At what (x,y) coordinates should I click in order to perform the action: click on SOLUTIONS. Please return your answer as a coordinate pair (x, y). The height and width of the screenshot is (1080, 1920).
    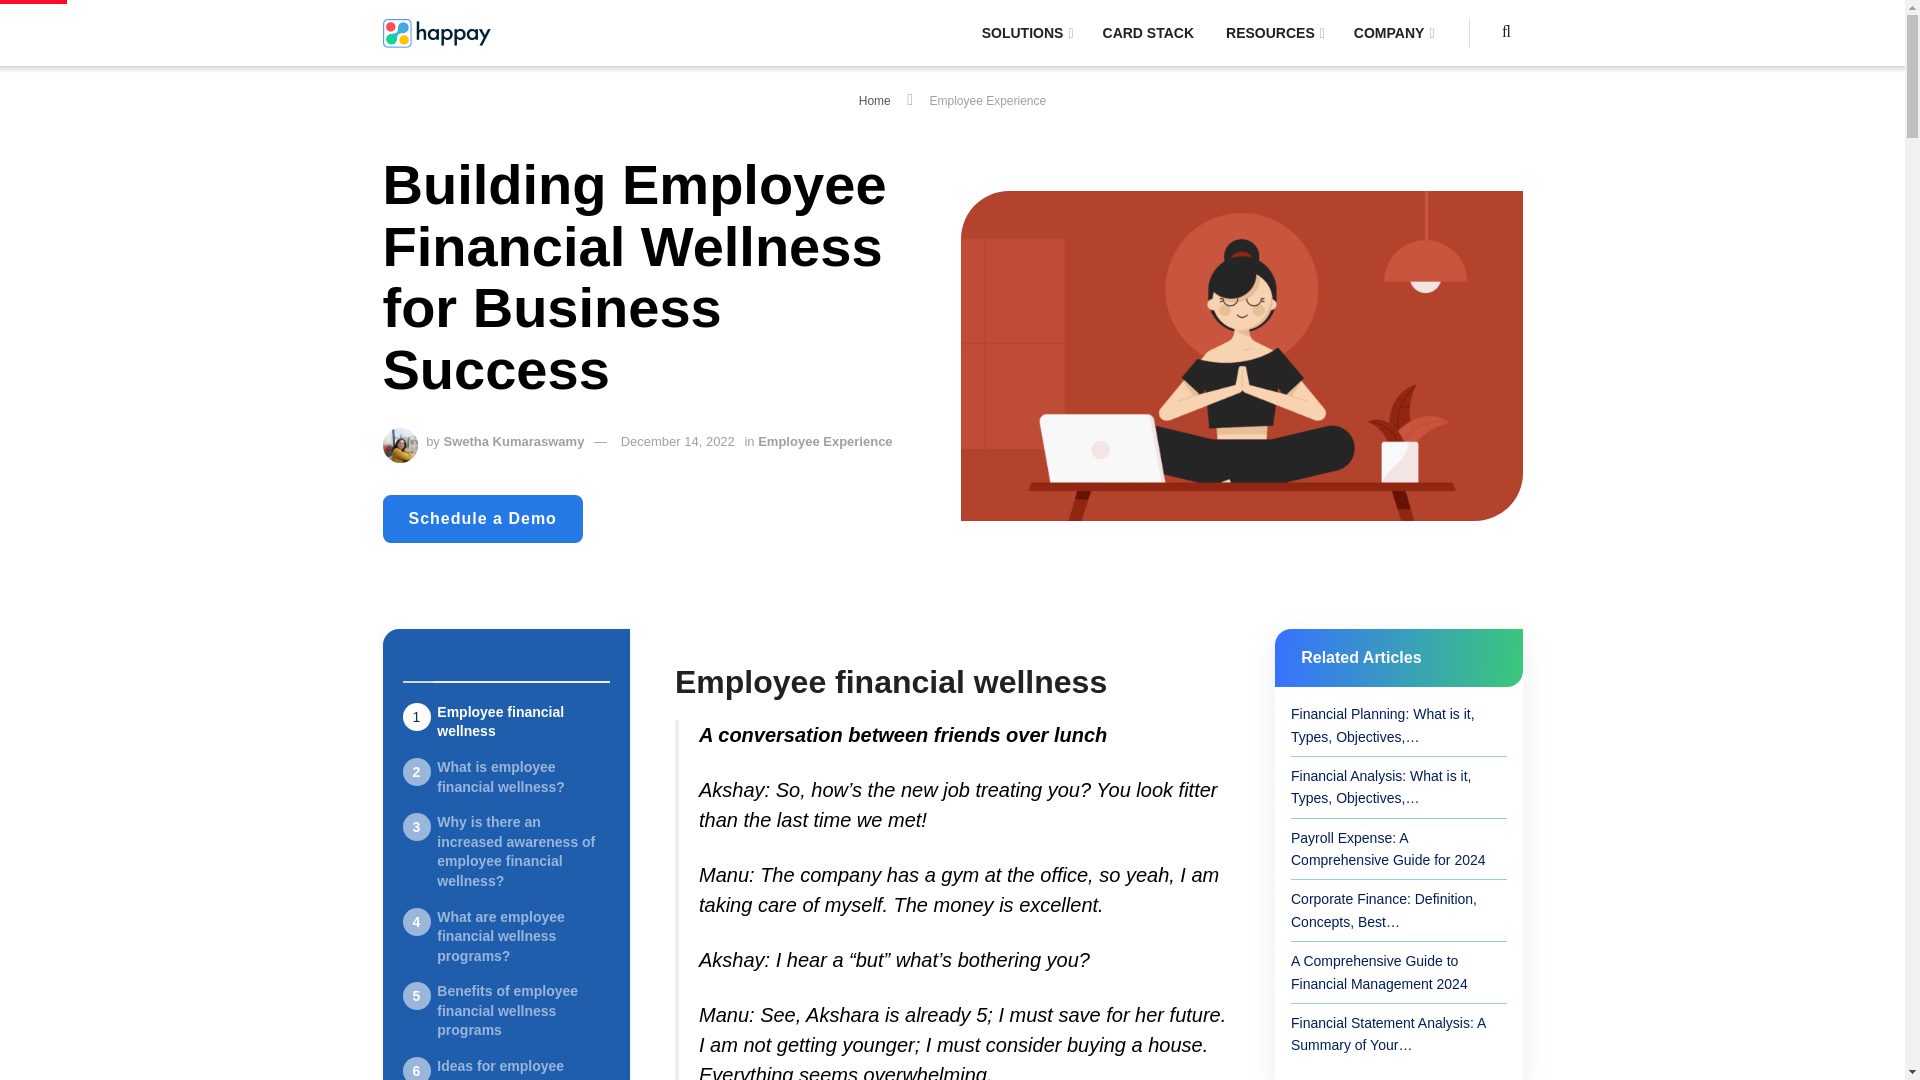
    Looking at the image, I should click on (1026, 32).